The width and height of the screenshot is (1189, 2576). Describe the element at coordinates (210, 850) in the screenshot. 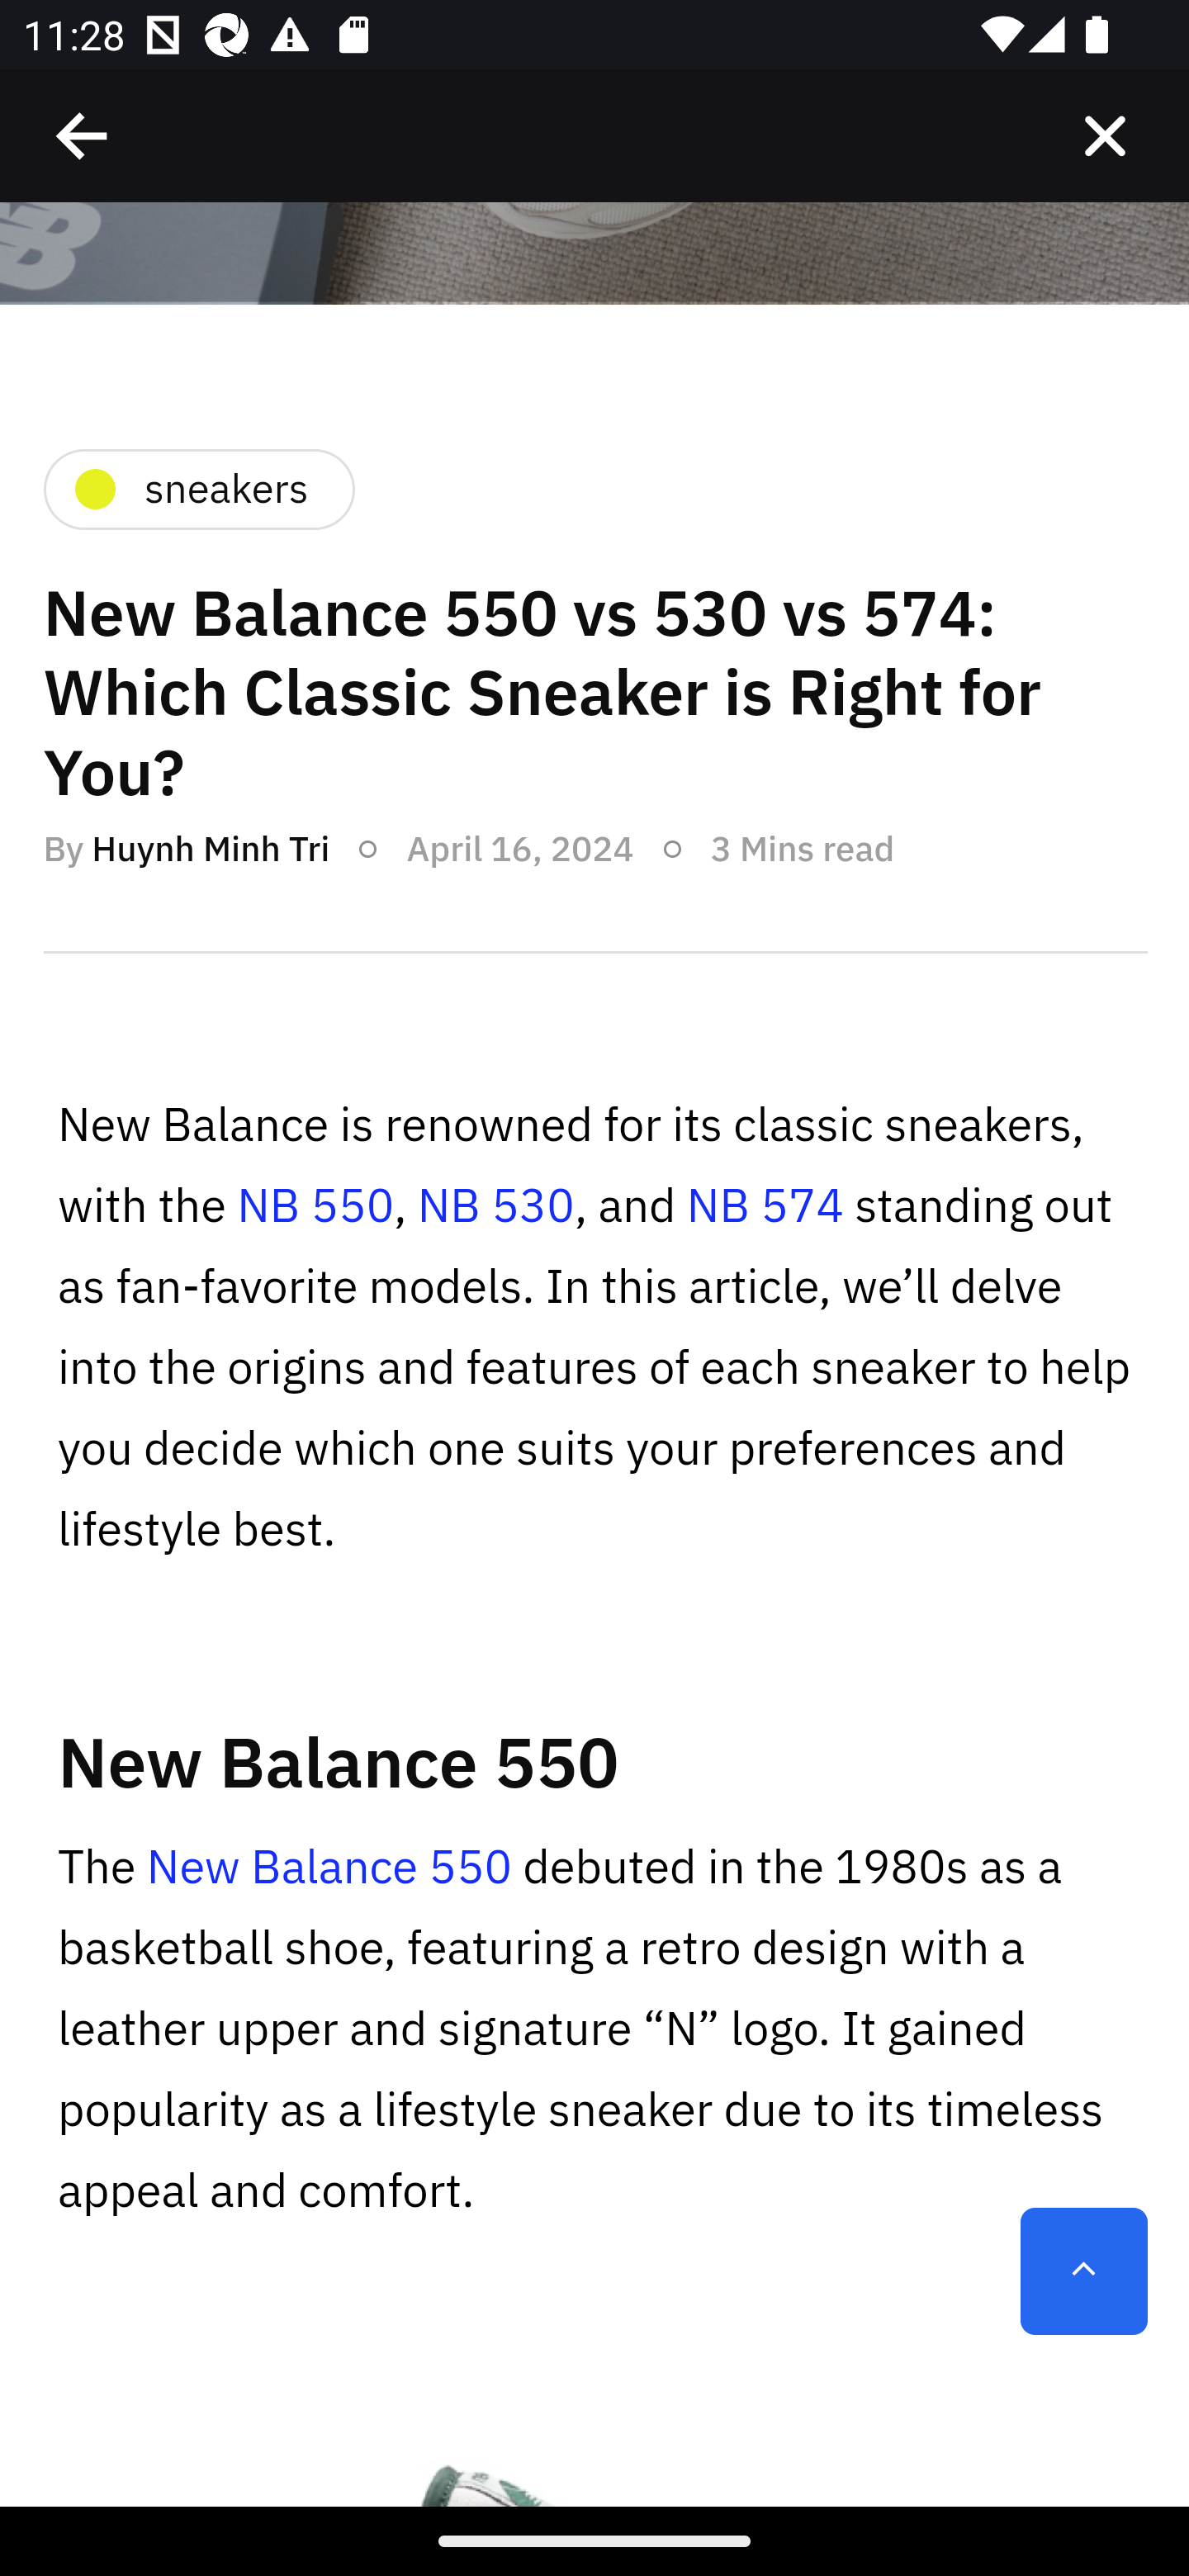

I see `Huynh Minh Tri` at that location.